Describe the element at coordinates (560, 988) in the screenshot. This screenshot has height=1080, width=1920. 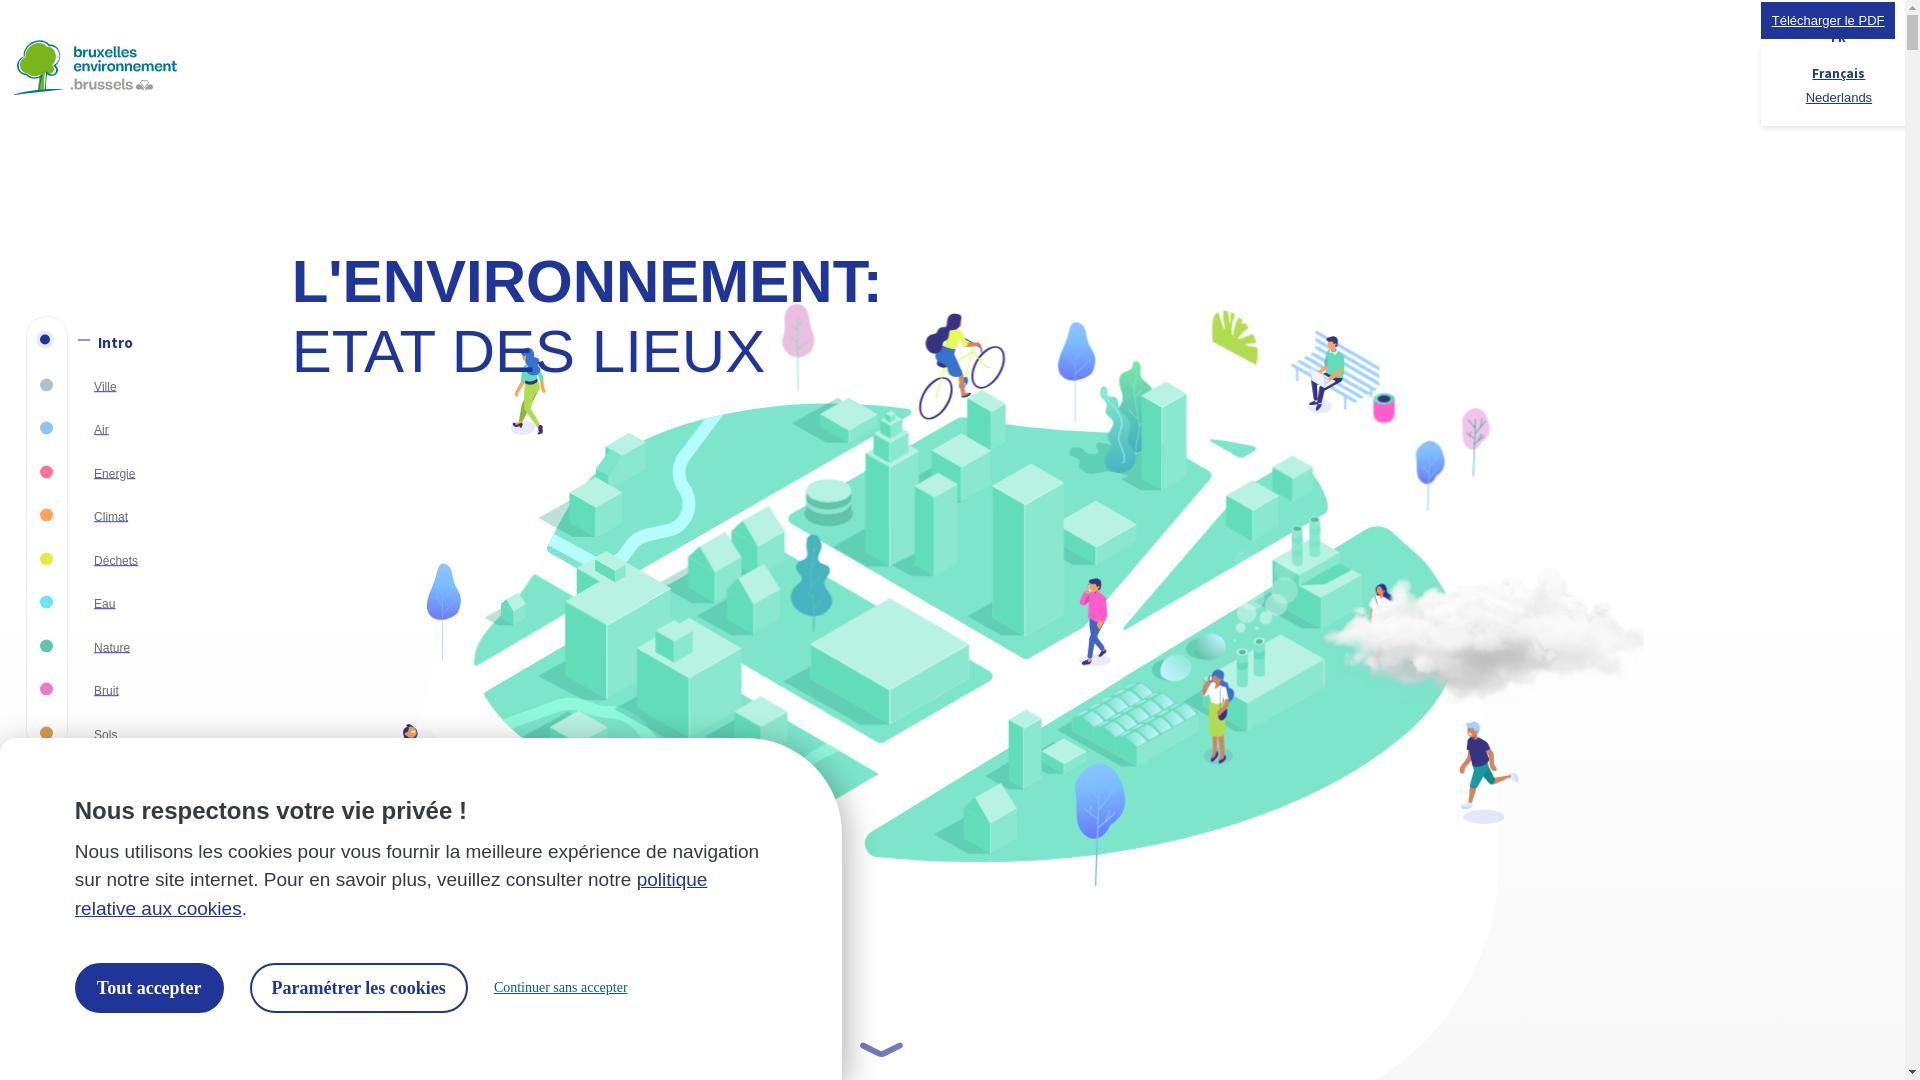
I see `Continuer sans accepter` at that location.